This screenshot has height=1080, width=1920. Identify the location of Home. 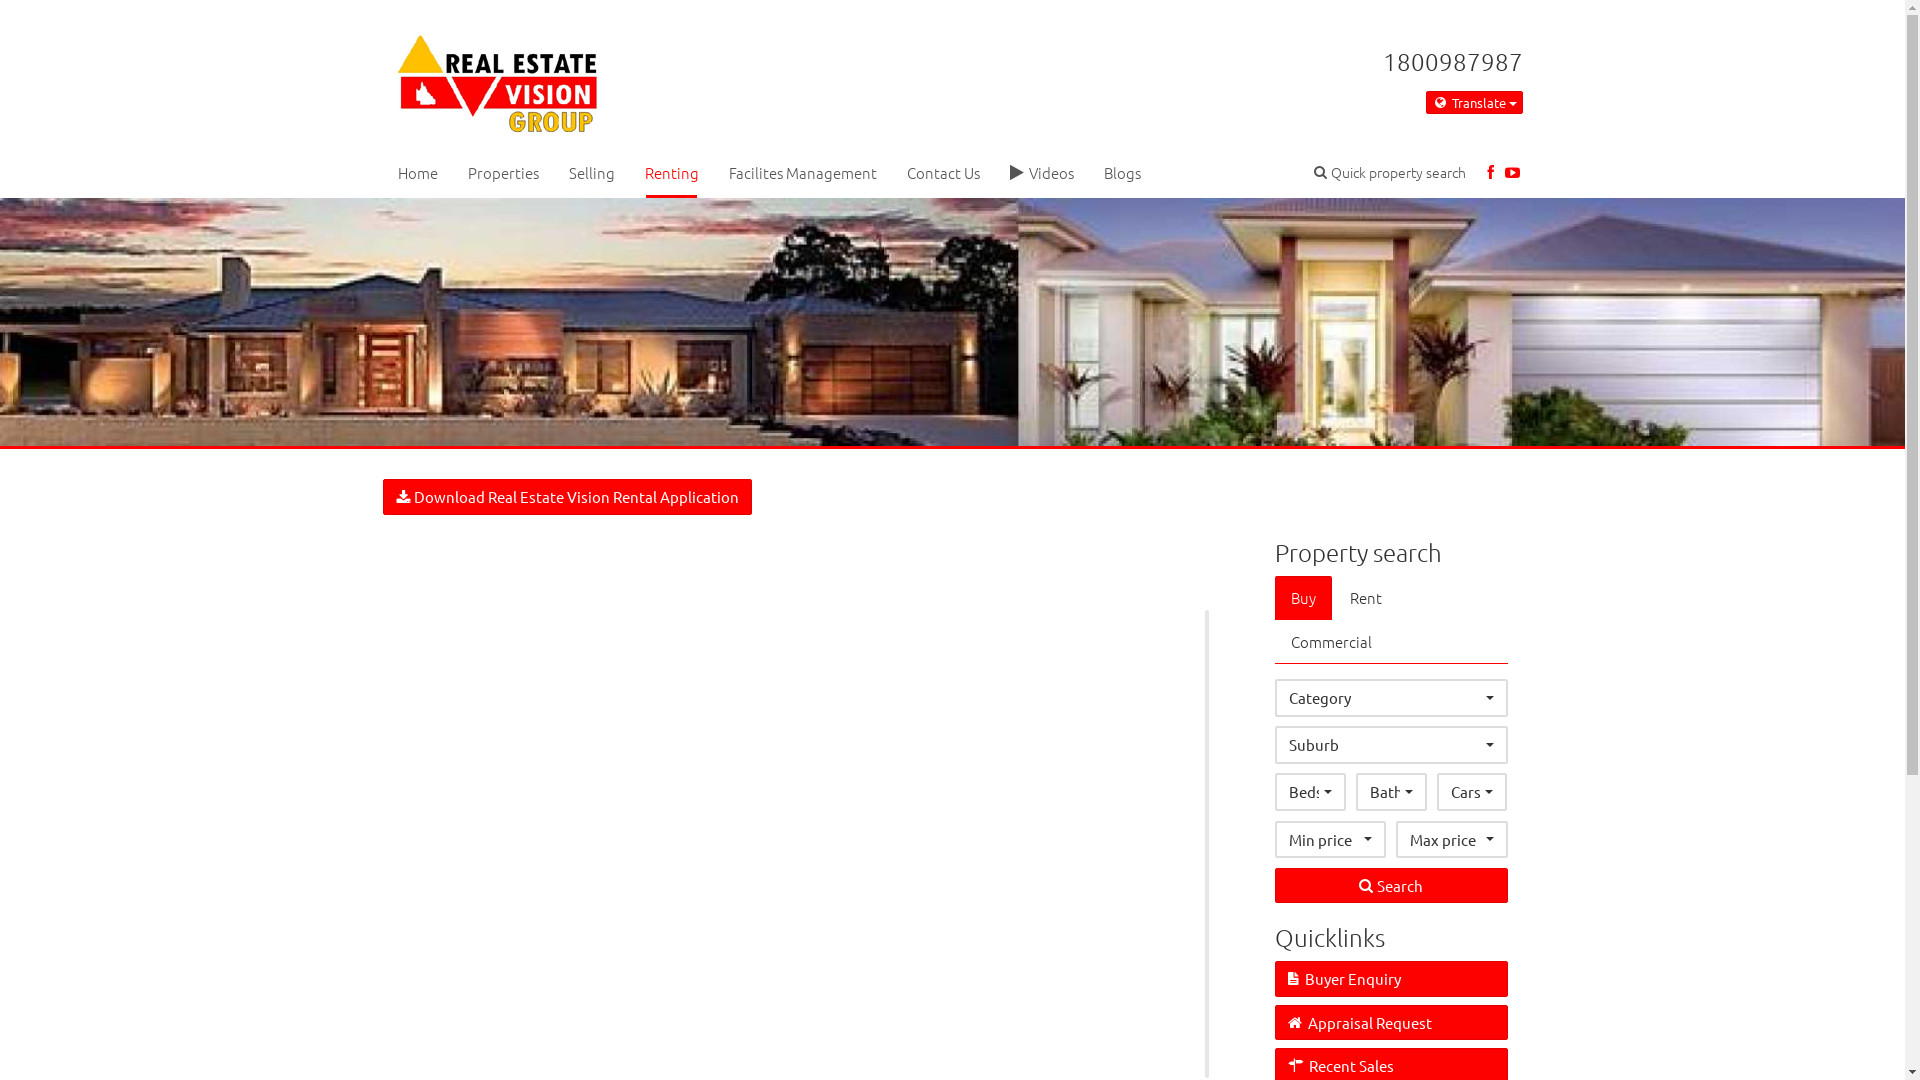
(417, 172).